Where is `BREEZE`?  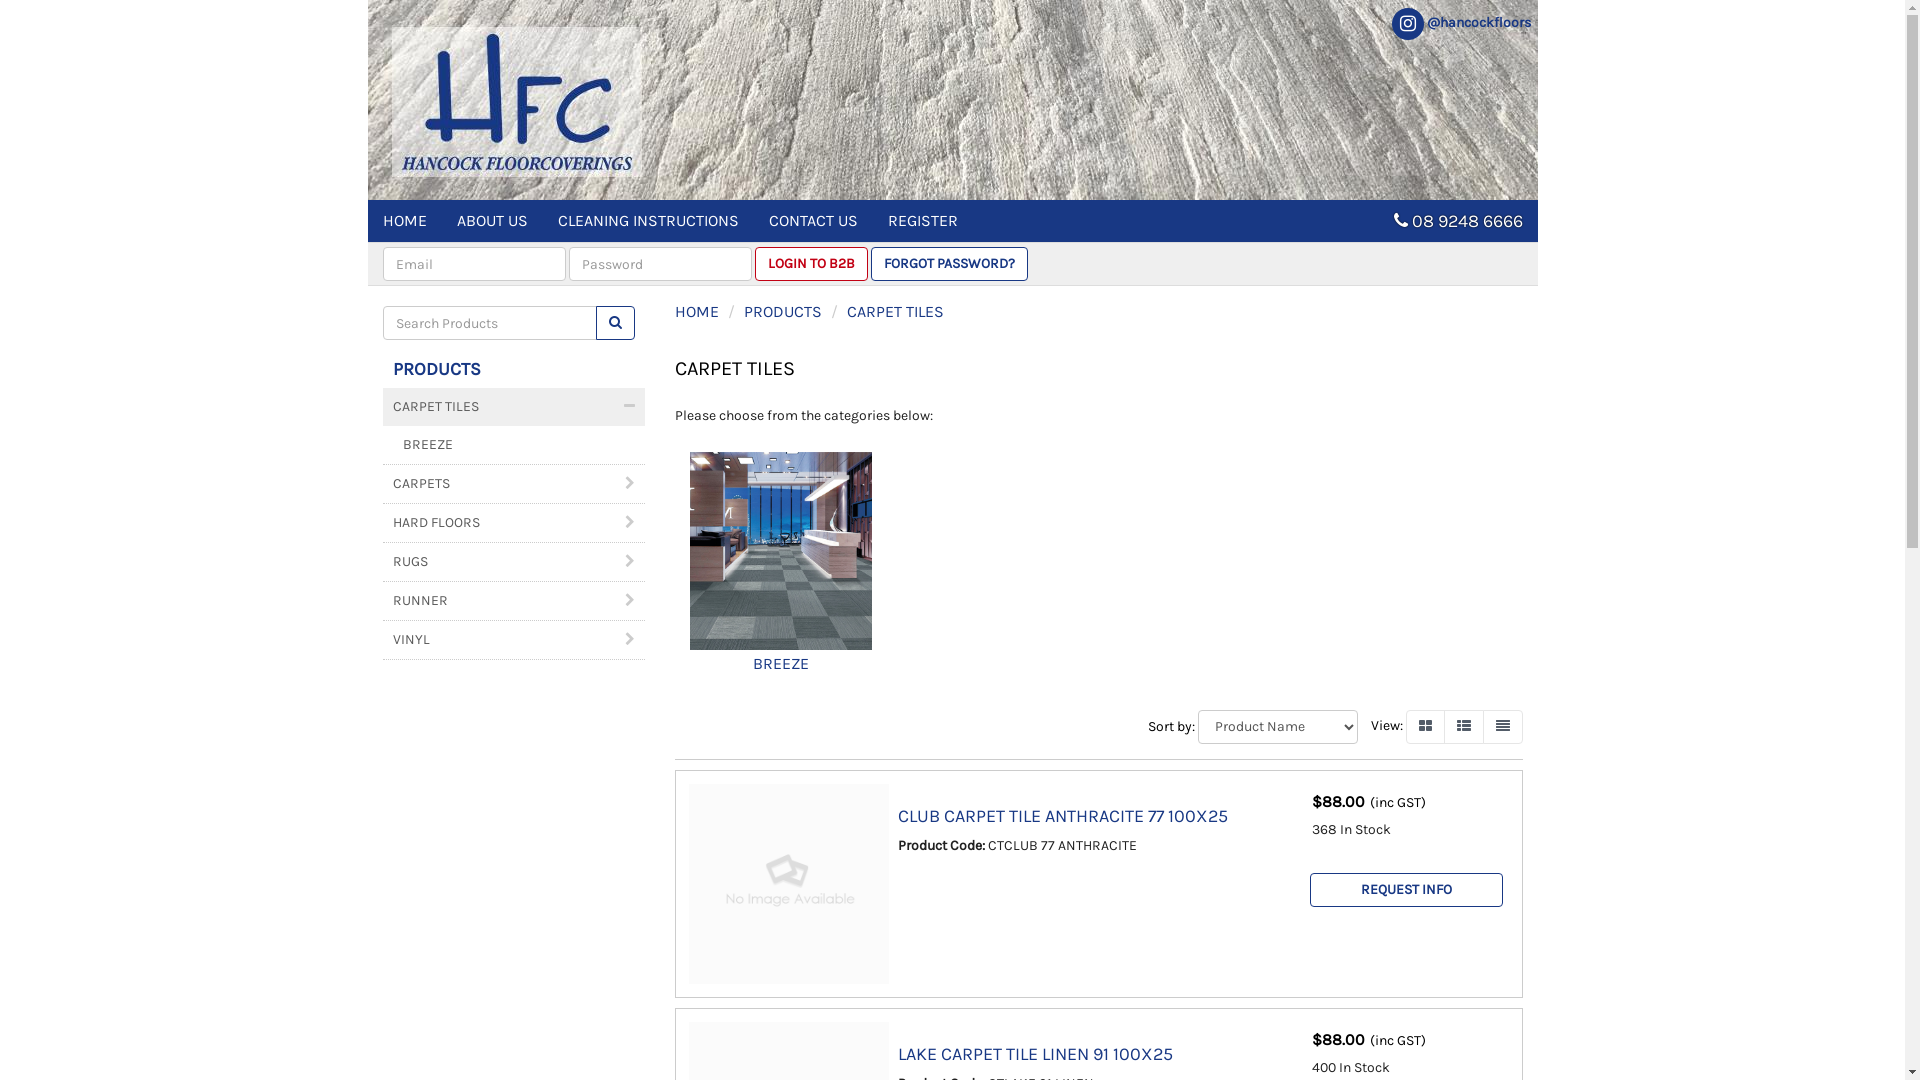 BREEZE is located at coordinates (781, 572).